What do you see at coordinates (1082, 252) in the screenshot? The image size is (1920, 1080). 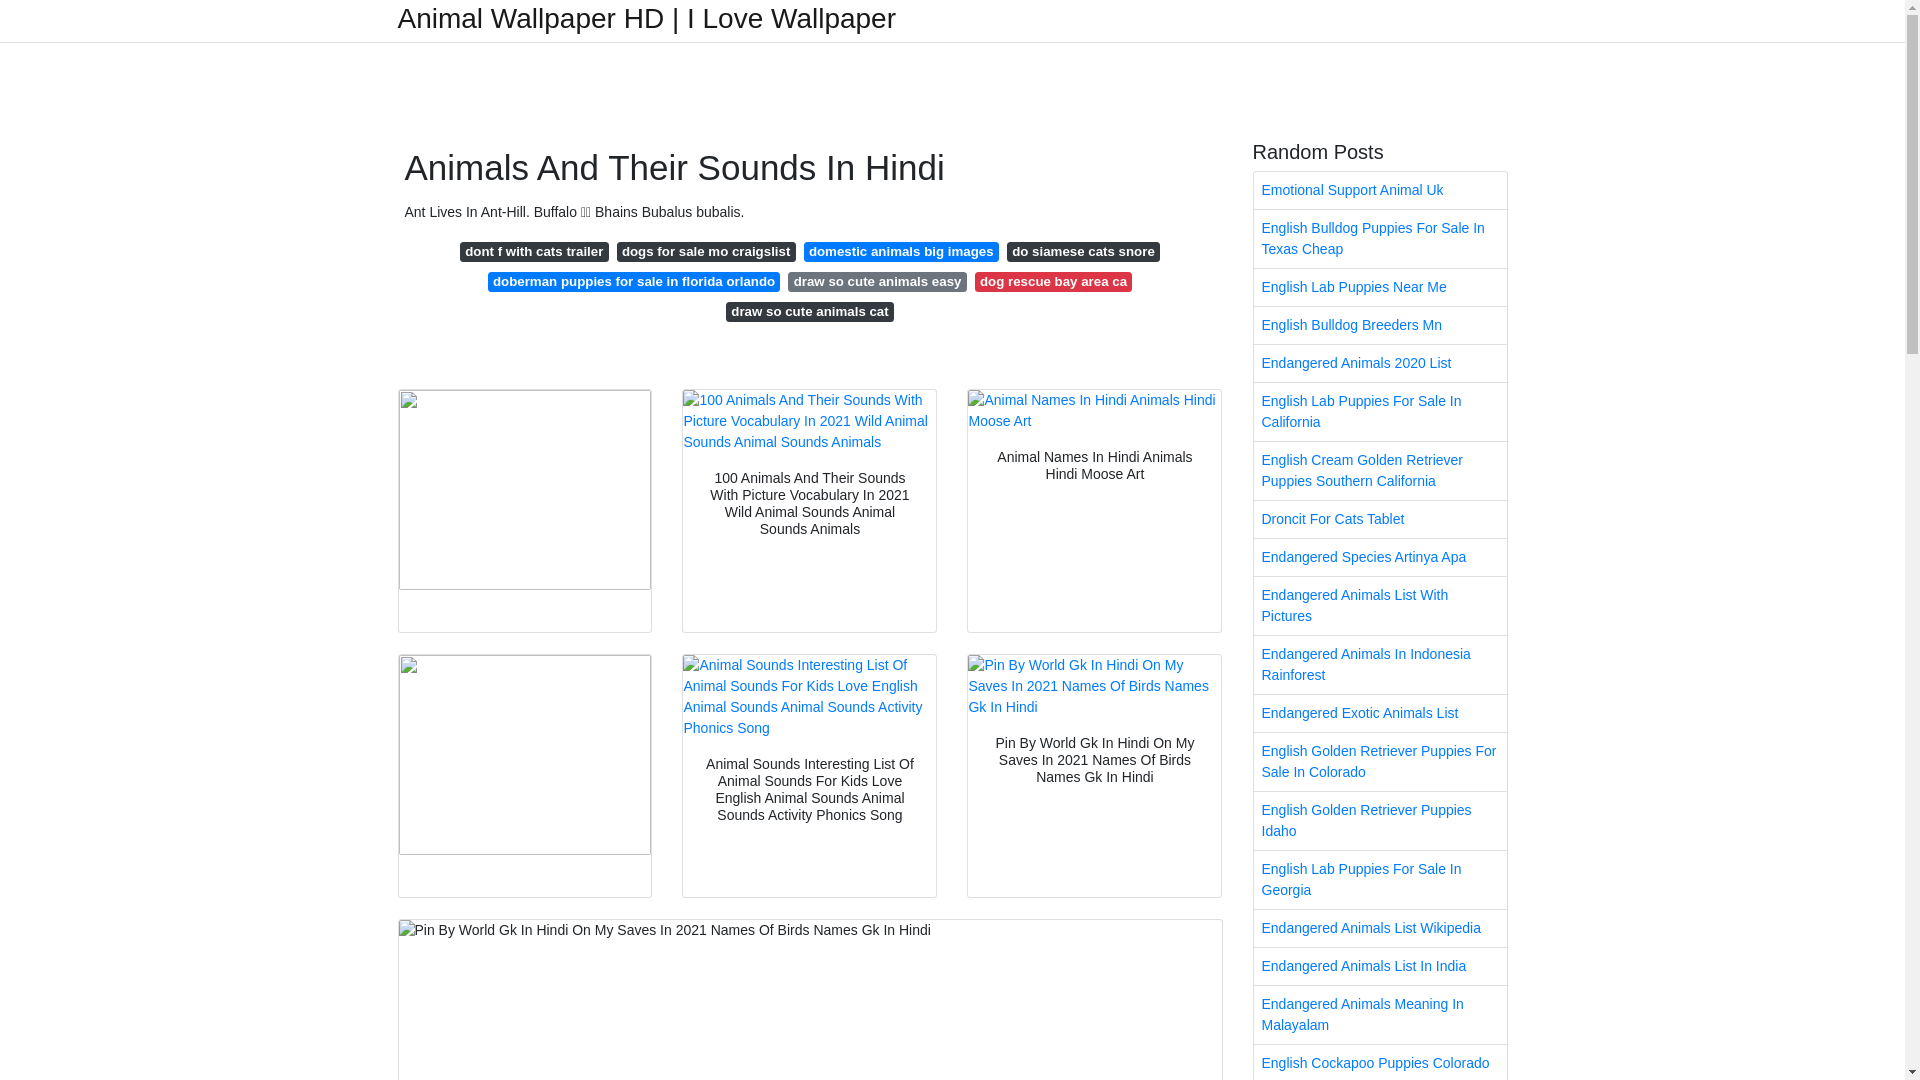 I see `do siamese cats snore` at bounding box center [1082, 252].